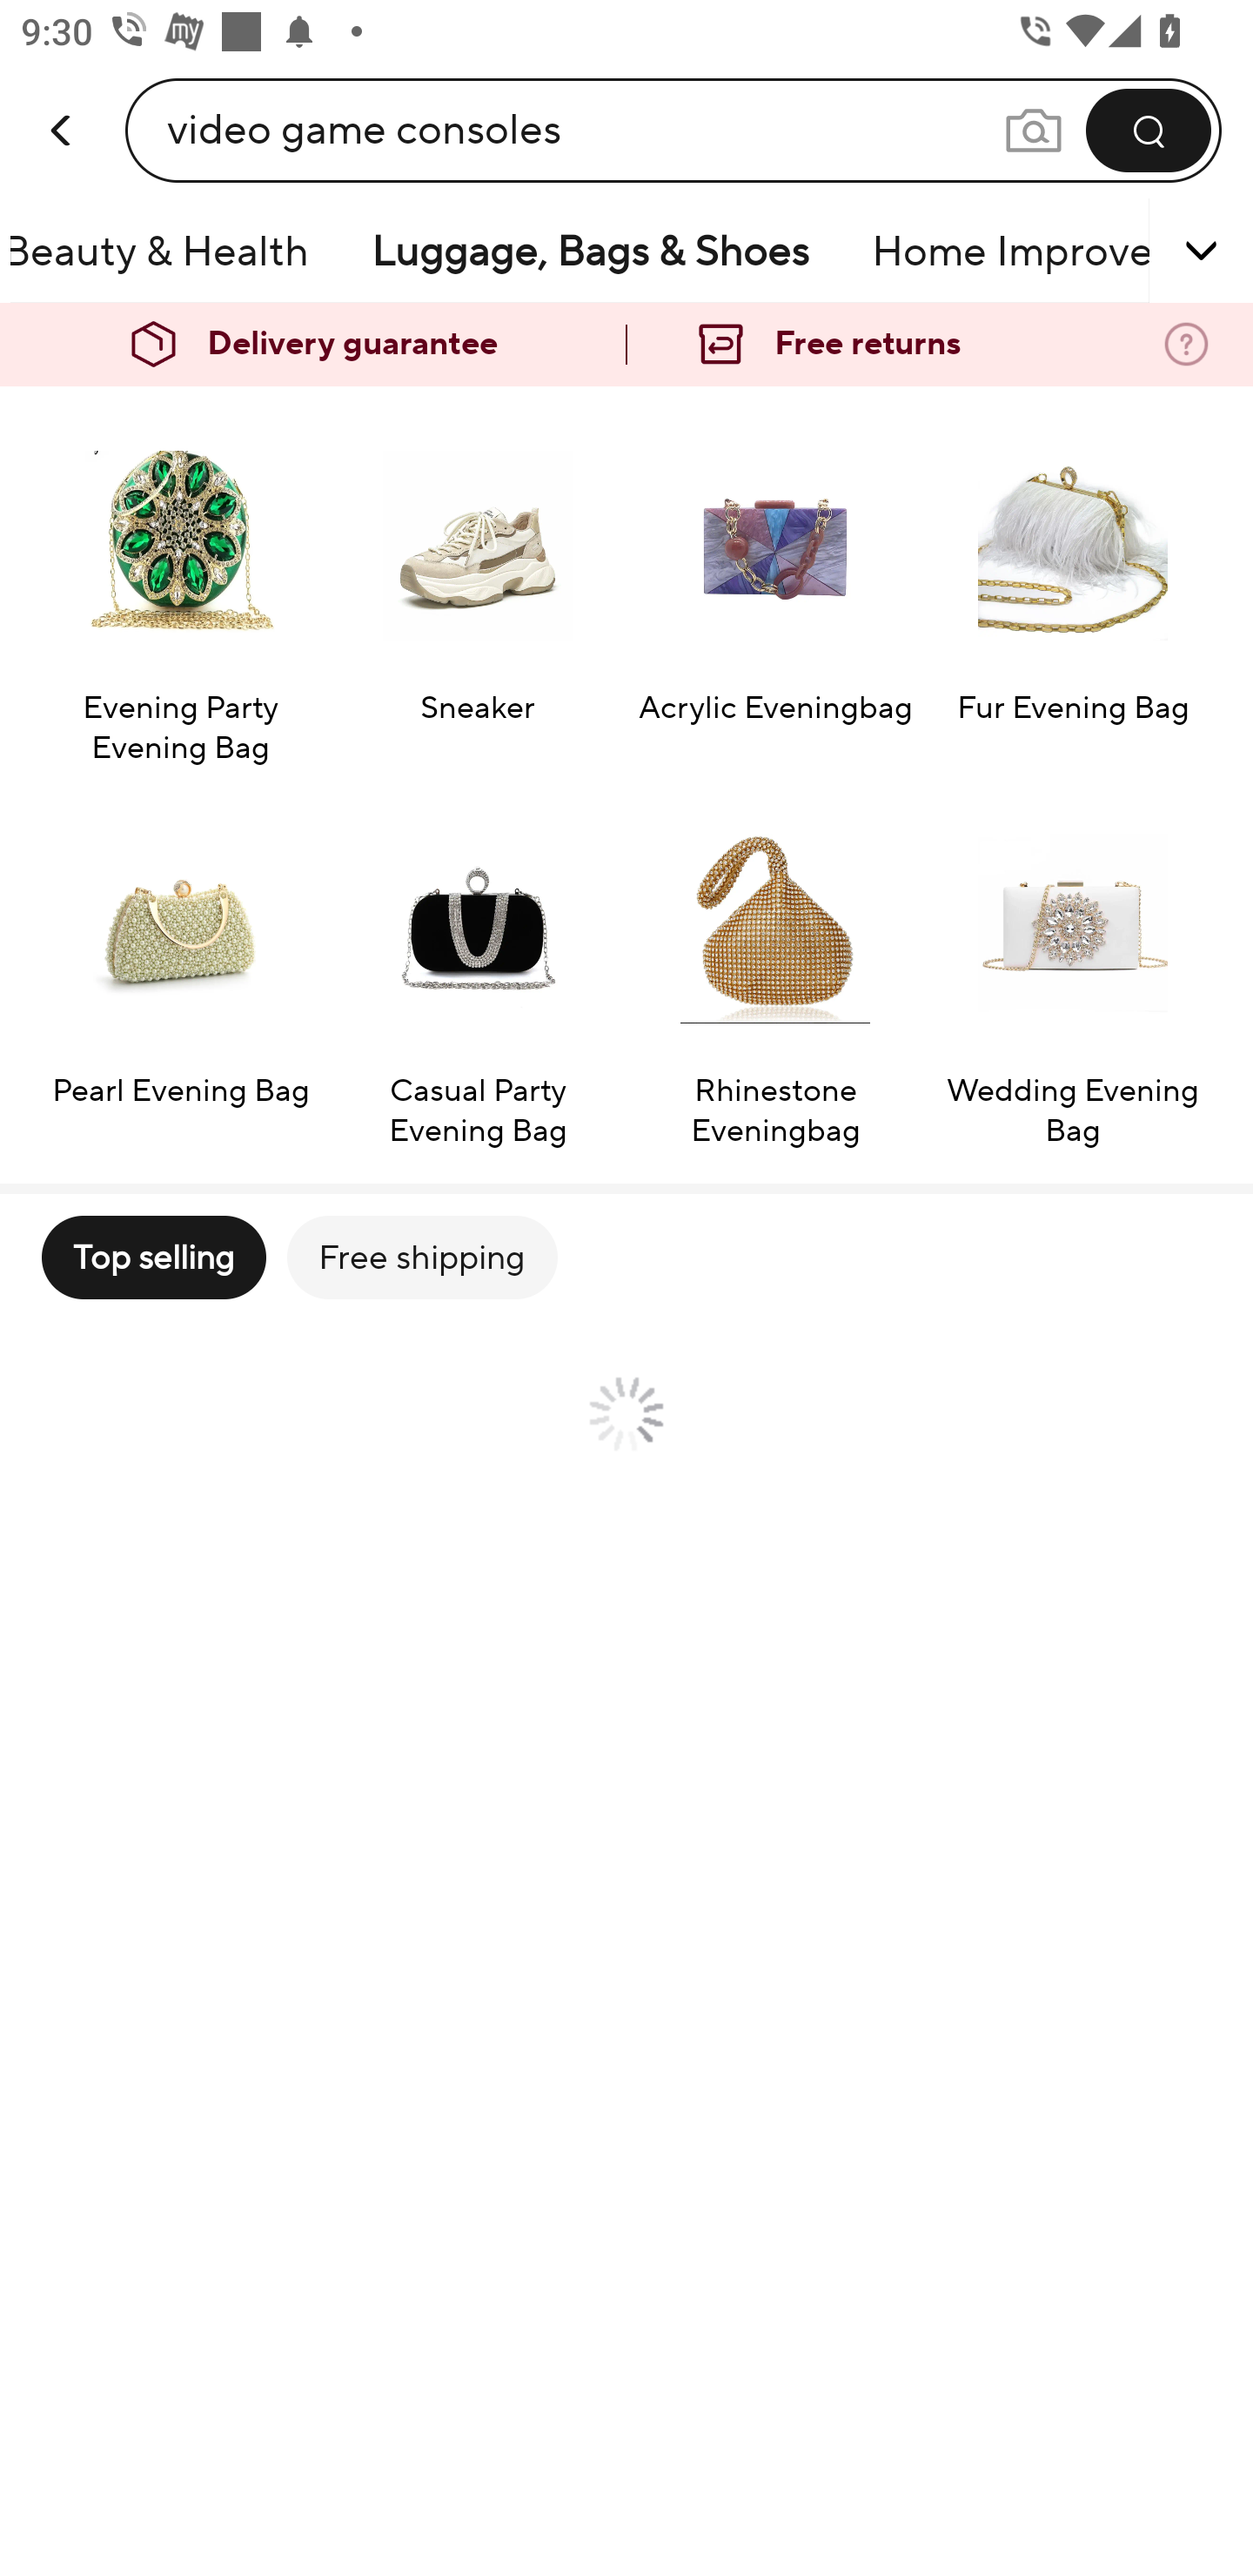  Describe the element at coordinates (153, 1257) in the screenshot. I see `Top selling` at that location.